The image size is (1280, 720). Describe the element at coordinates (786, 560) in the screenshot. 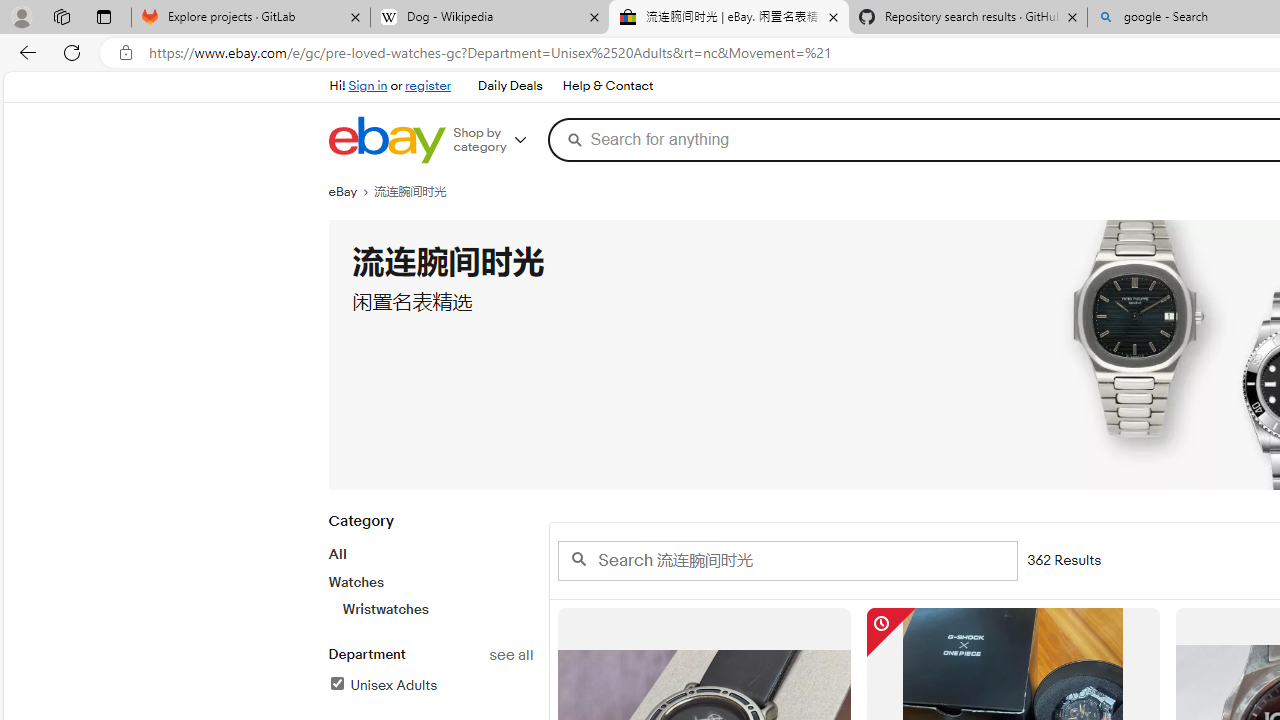

I see `Enter your search keyword` at that location.